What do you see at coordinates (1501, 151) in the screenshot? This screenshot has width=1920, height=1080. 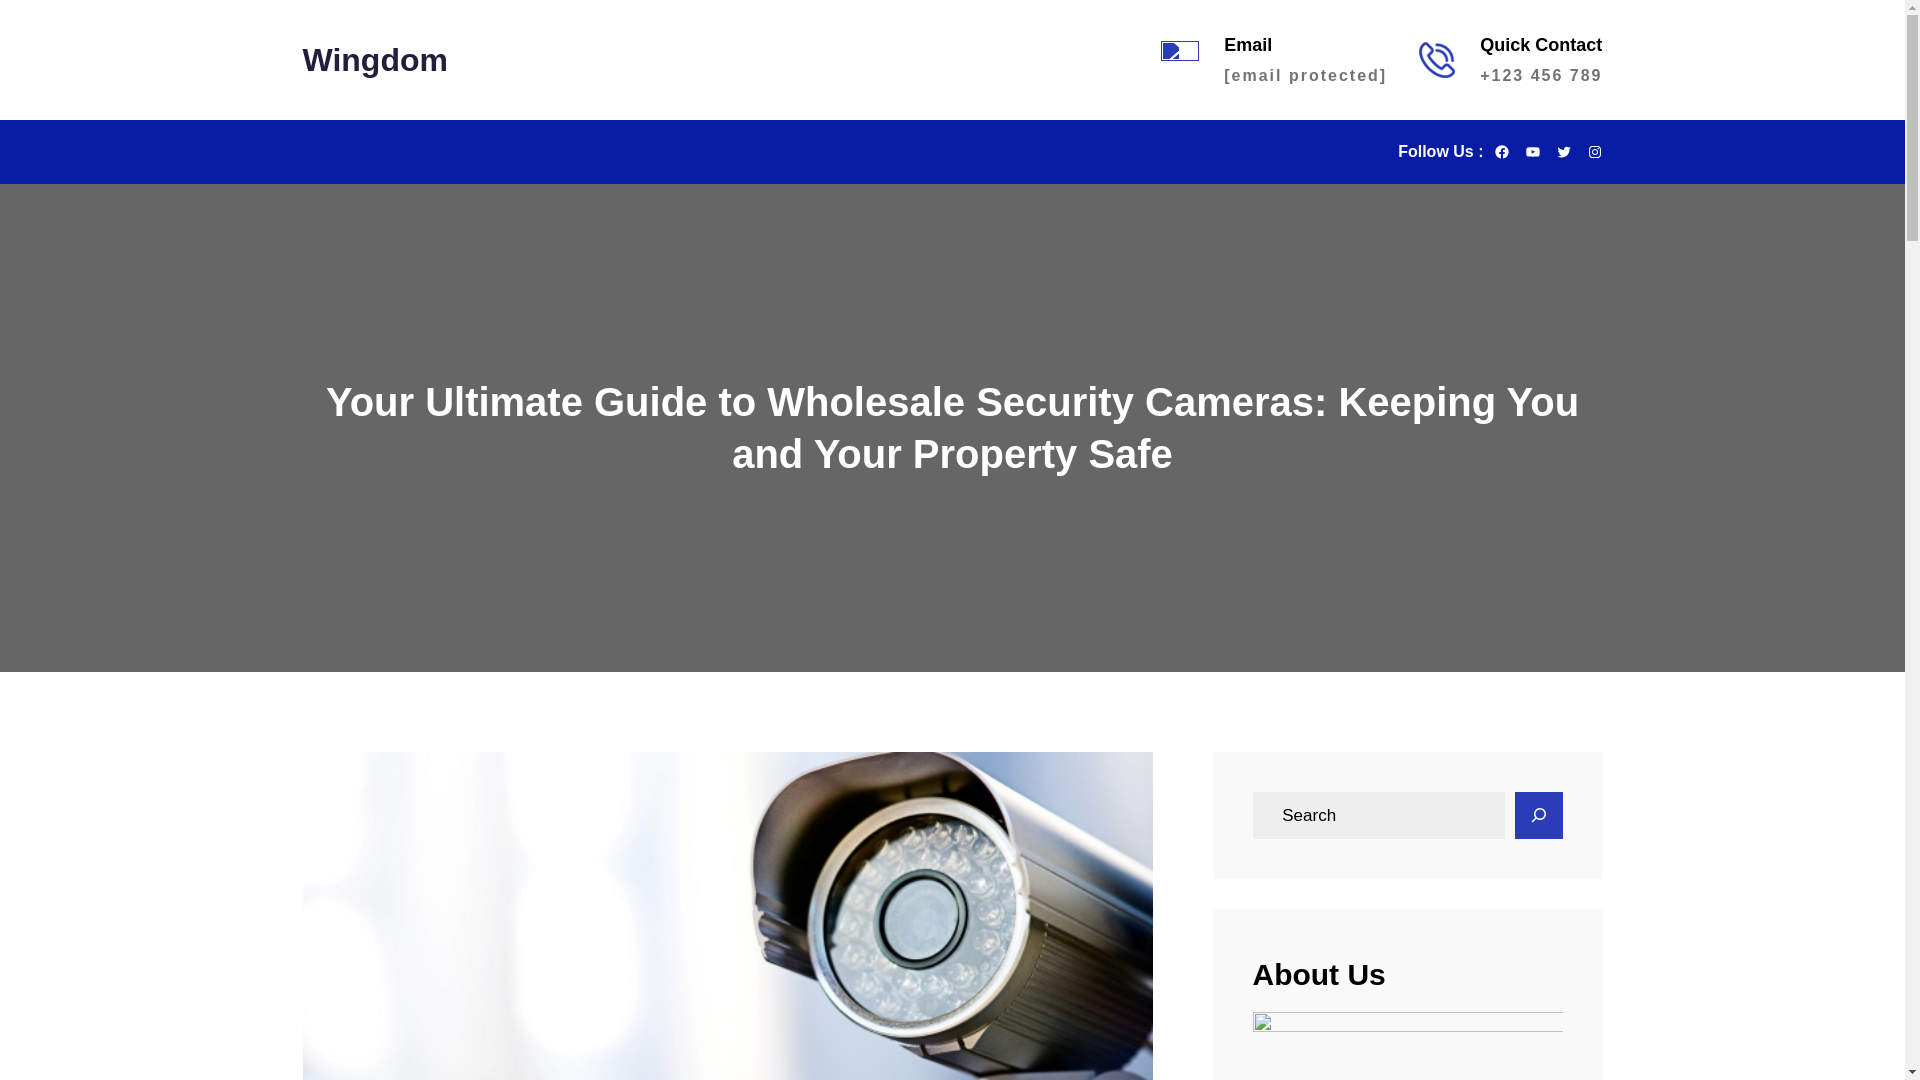 I see `Facebook` at bounding box center [1501, 151].